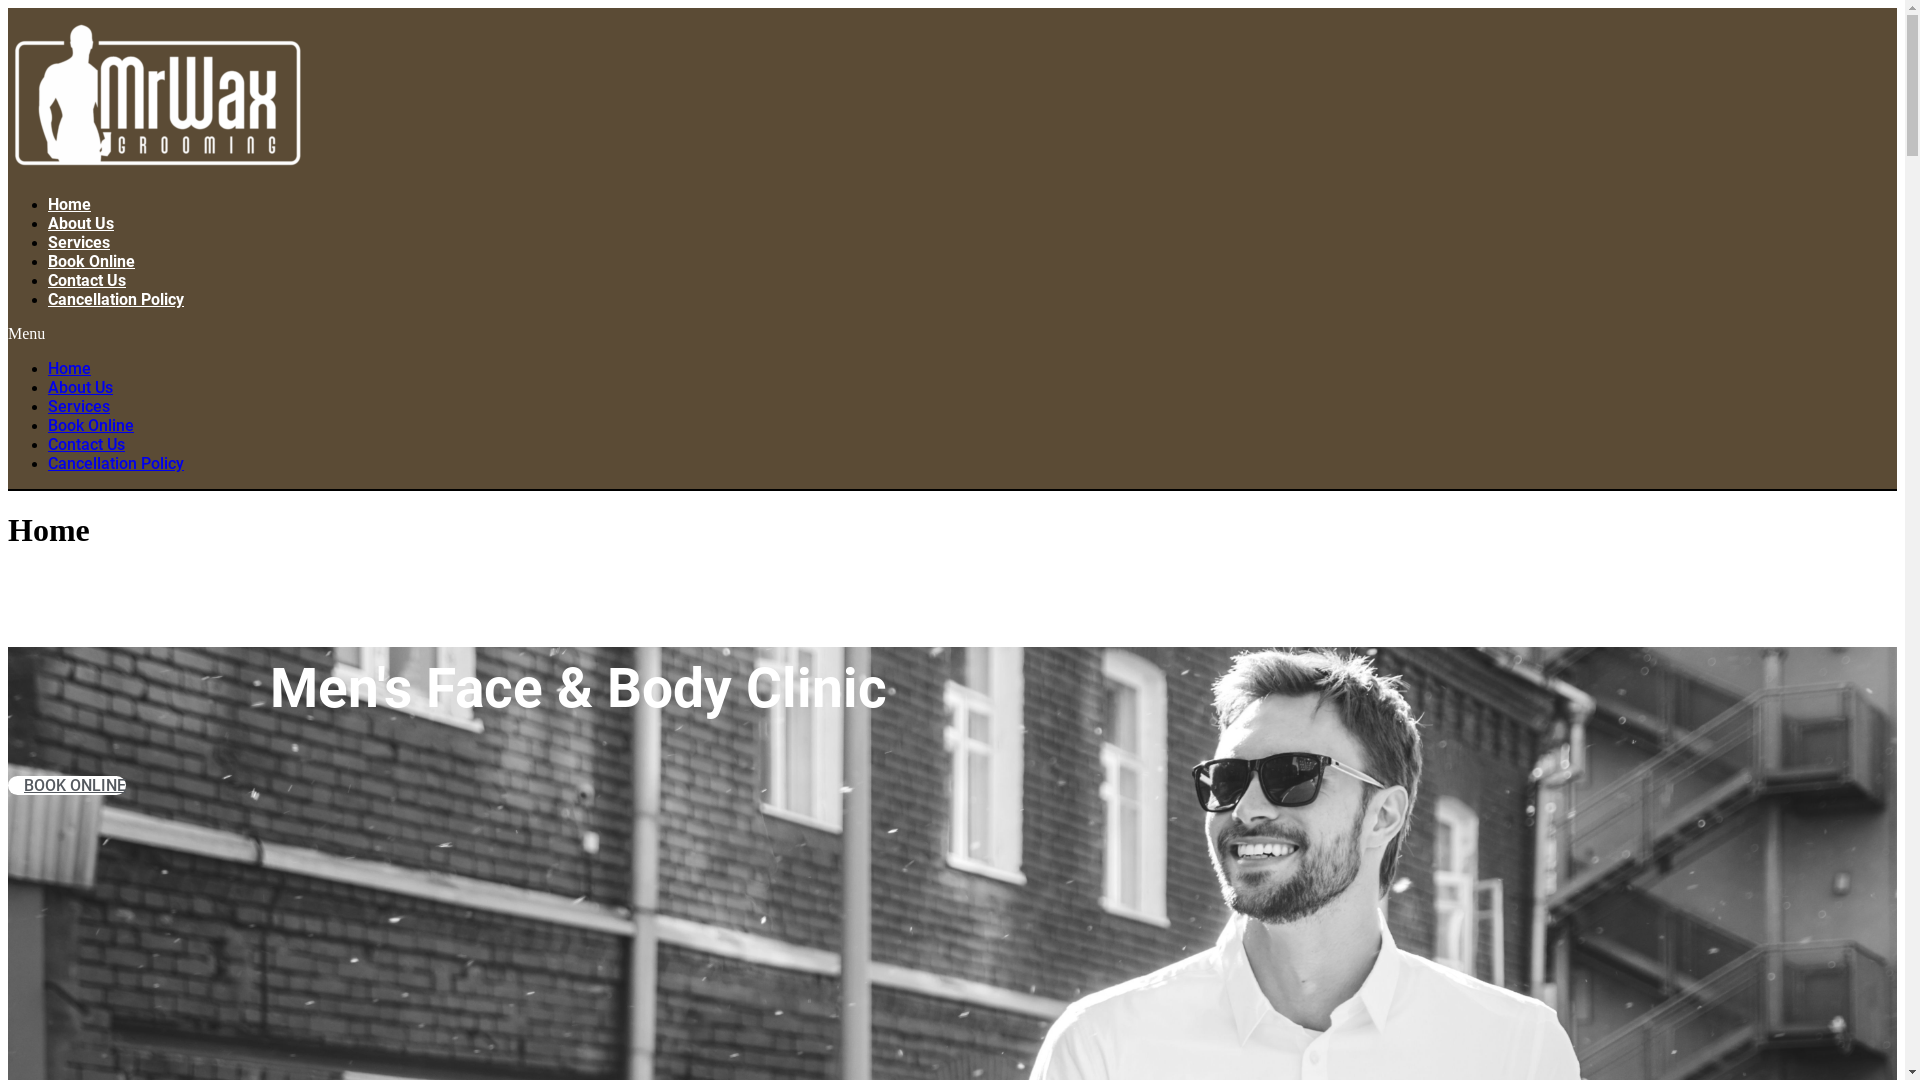 The image size is (1920, 1080). Describe the element at coordinates (116, 464) in the screenshot. I see `Cancellation Policy` at that location.